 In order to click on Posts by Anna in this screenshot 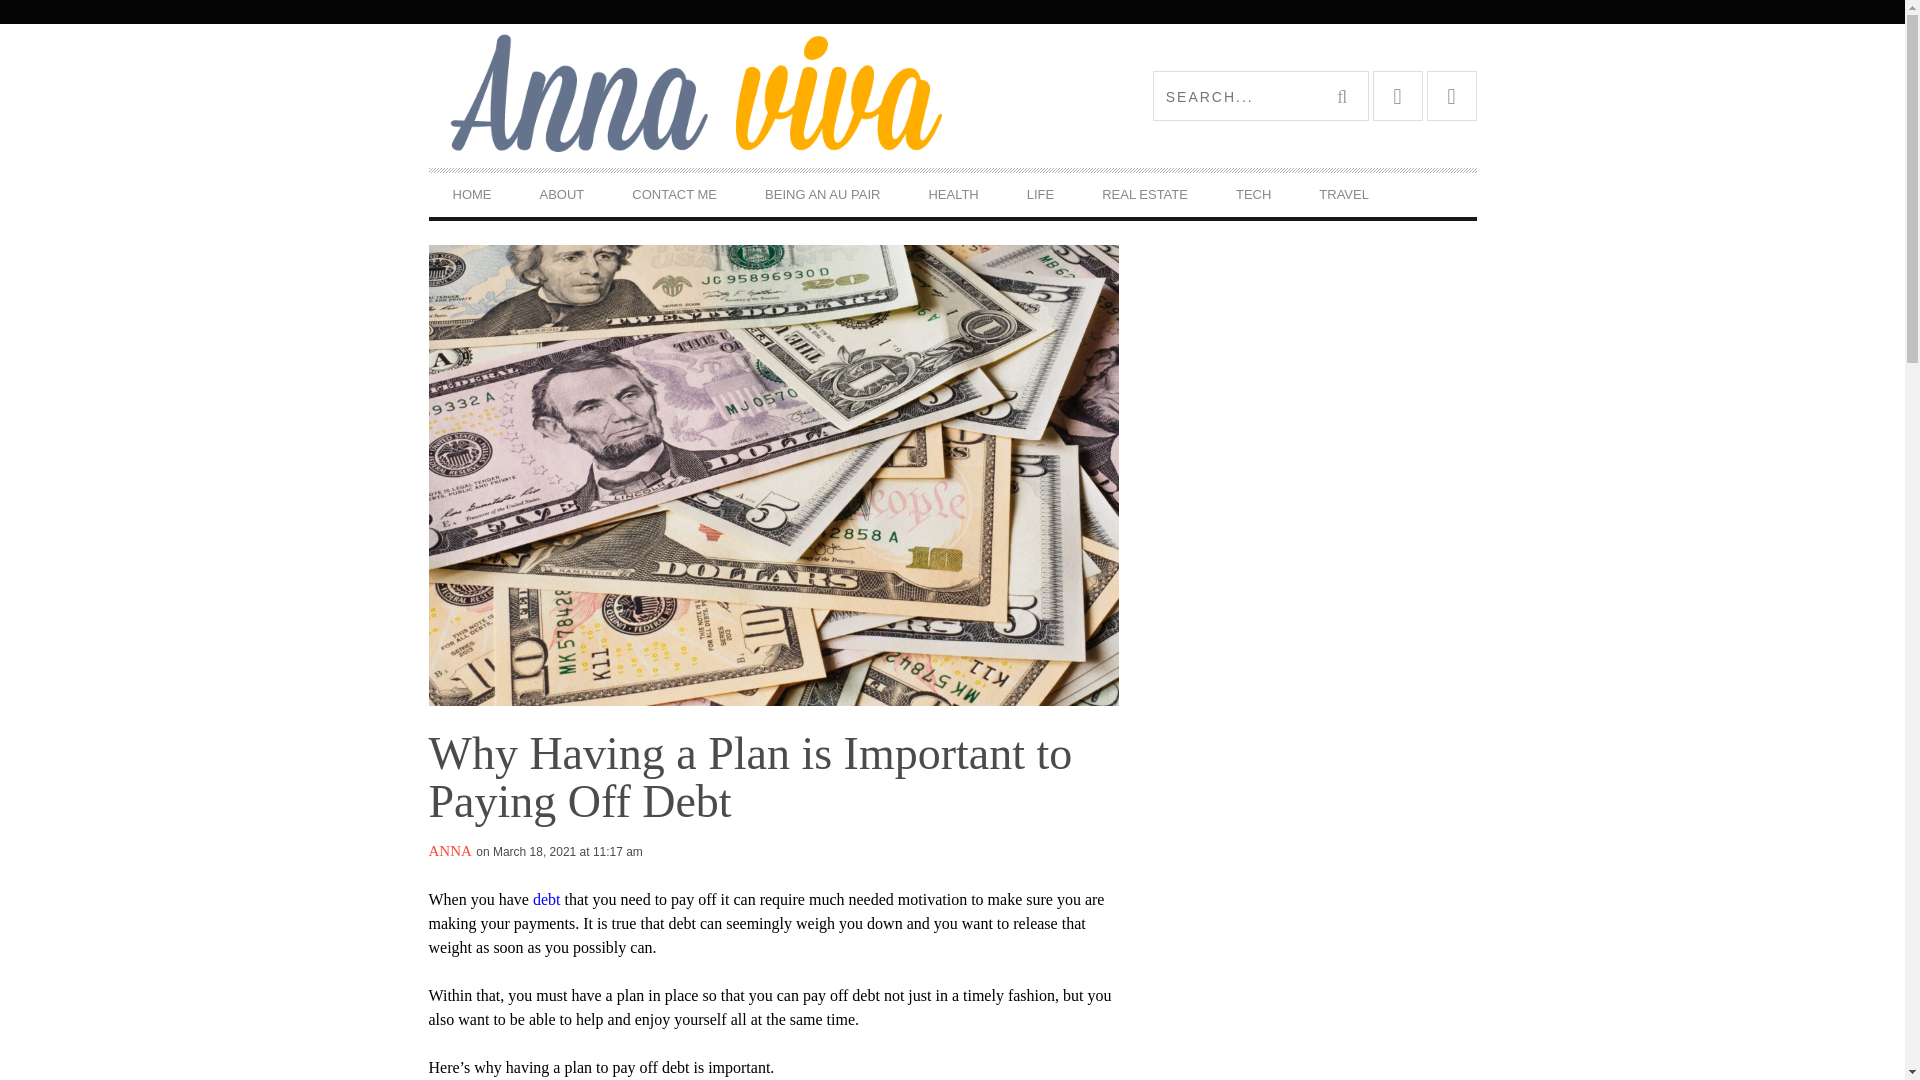, I will do `click(449, 850)`.